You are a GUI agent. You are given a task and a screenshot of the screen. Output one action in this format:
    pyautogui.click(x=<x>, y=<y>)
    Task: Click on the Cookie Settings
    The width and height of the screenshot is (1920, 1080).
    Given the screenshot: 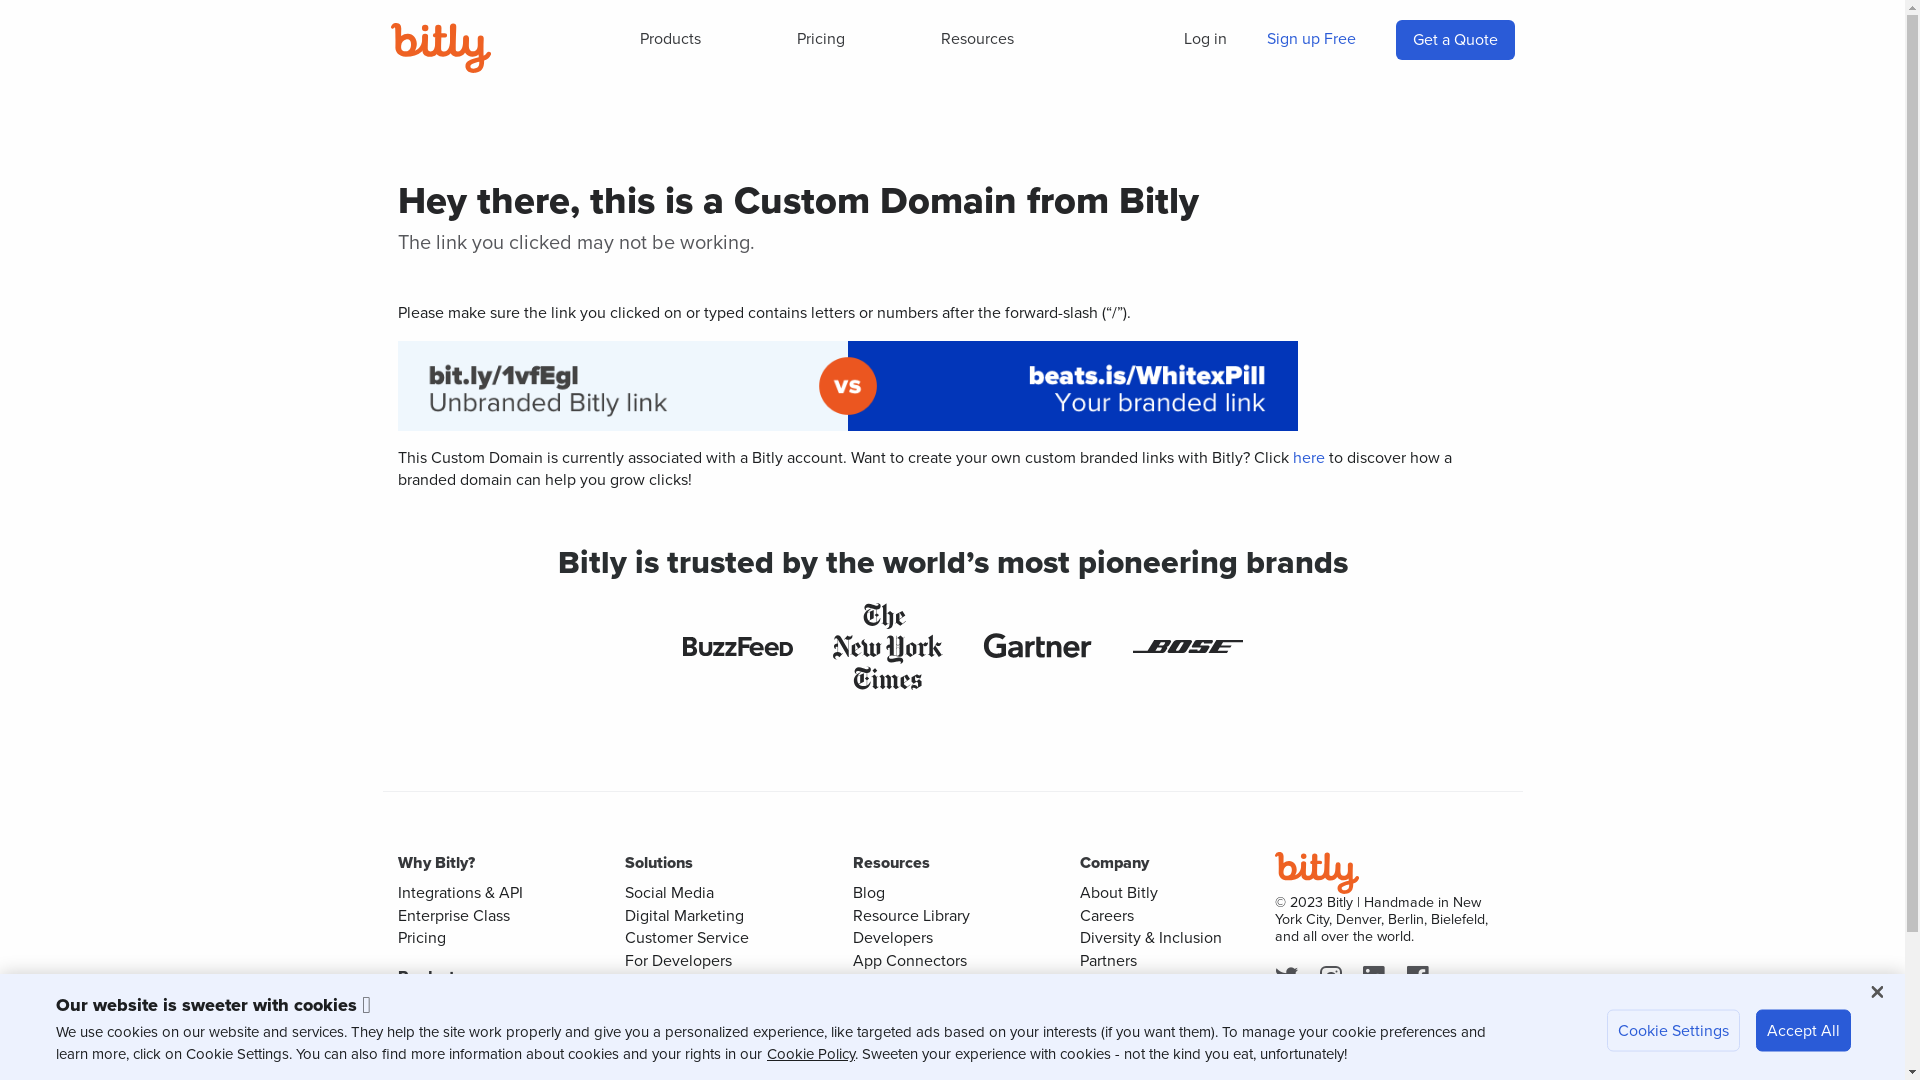 What is the action you would take?
    pyautogui.click(x=1674, y=1031)
    